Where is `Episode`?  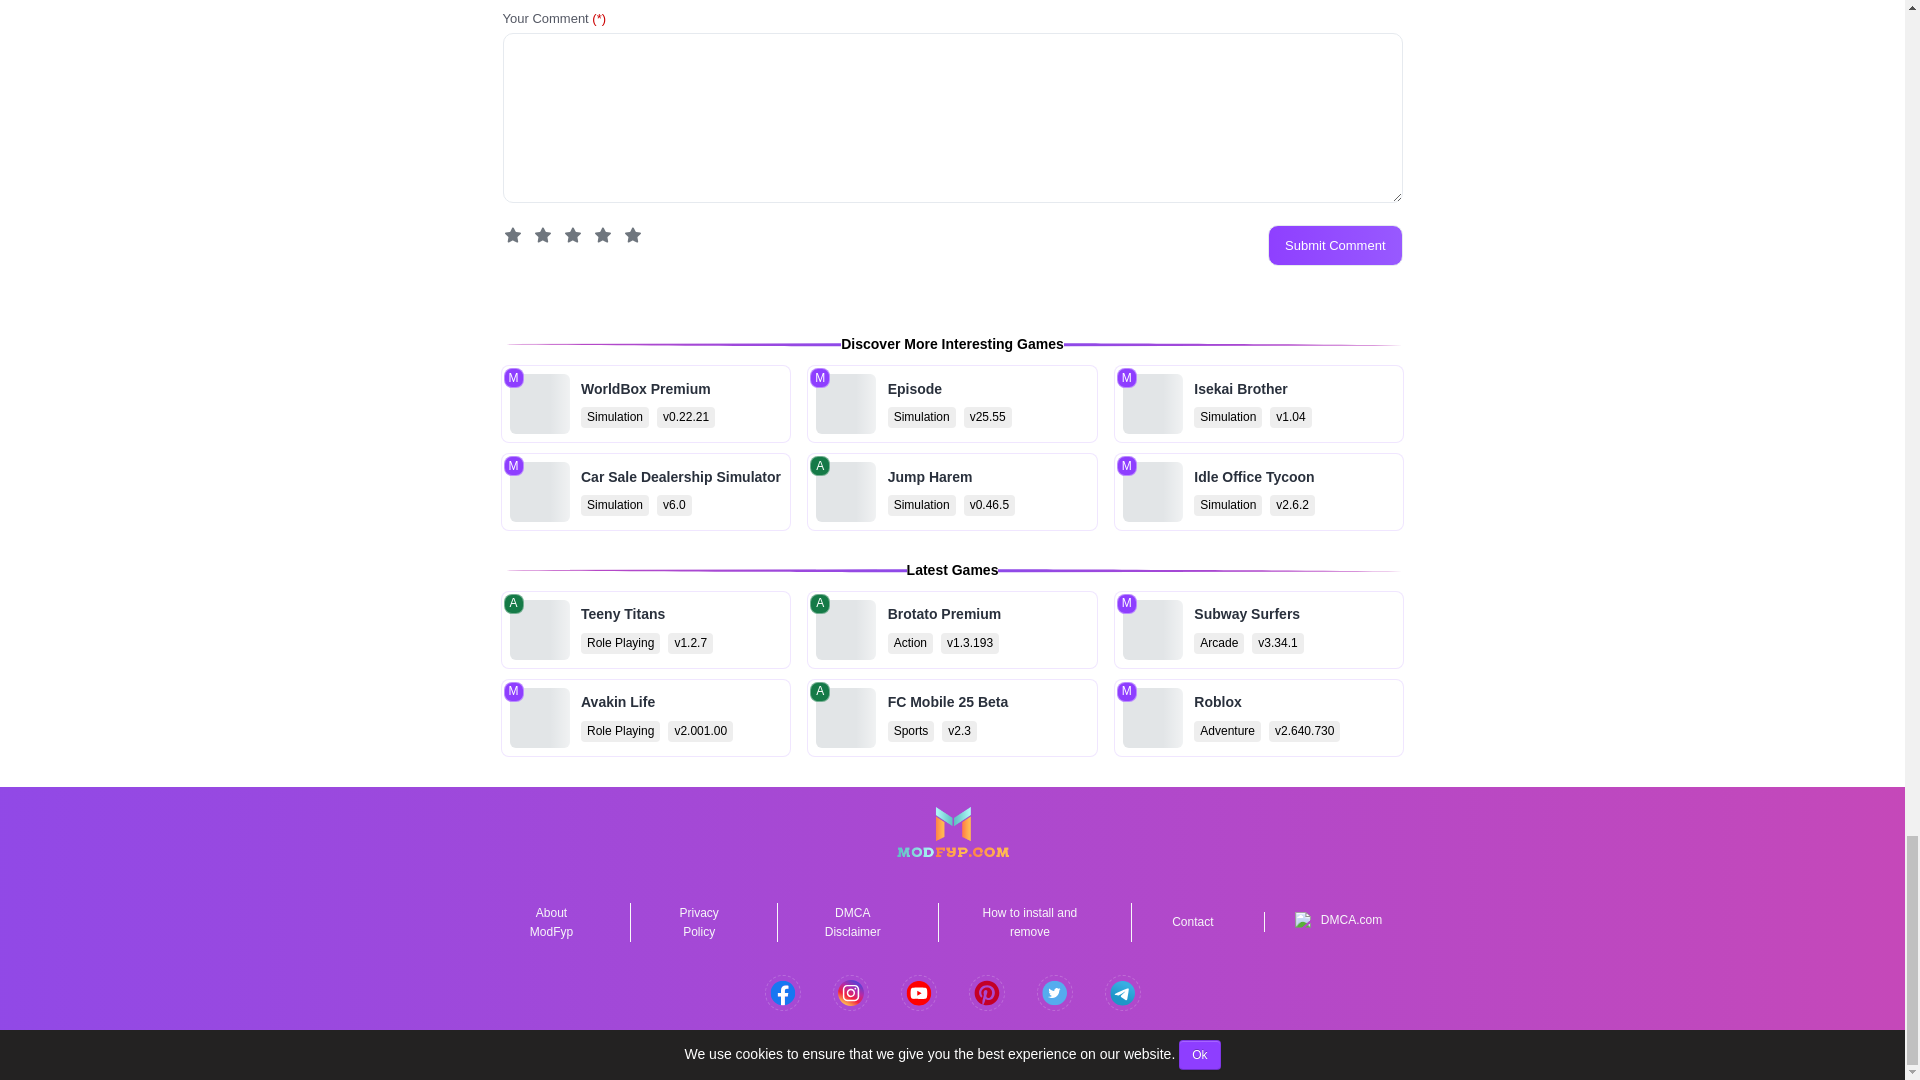
Episode is located at coordinates (952, 404).